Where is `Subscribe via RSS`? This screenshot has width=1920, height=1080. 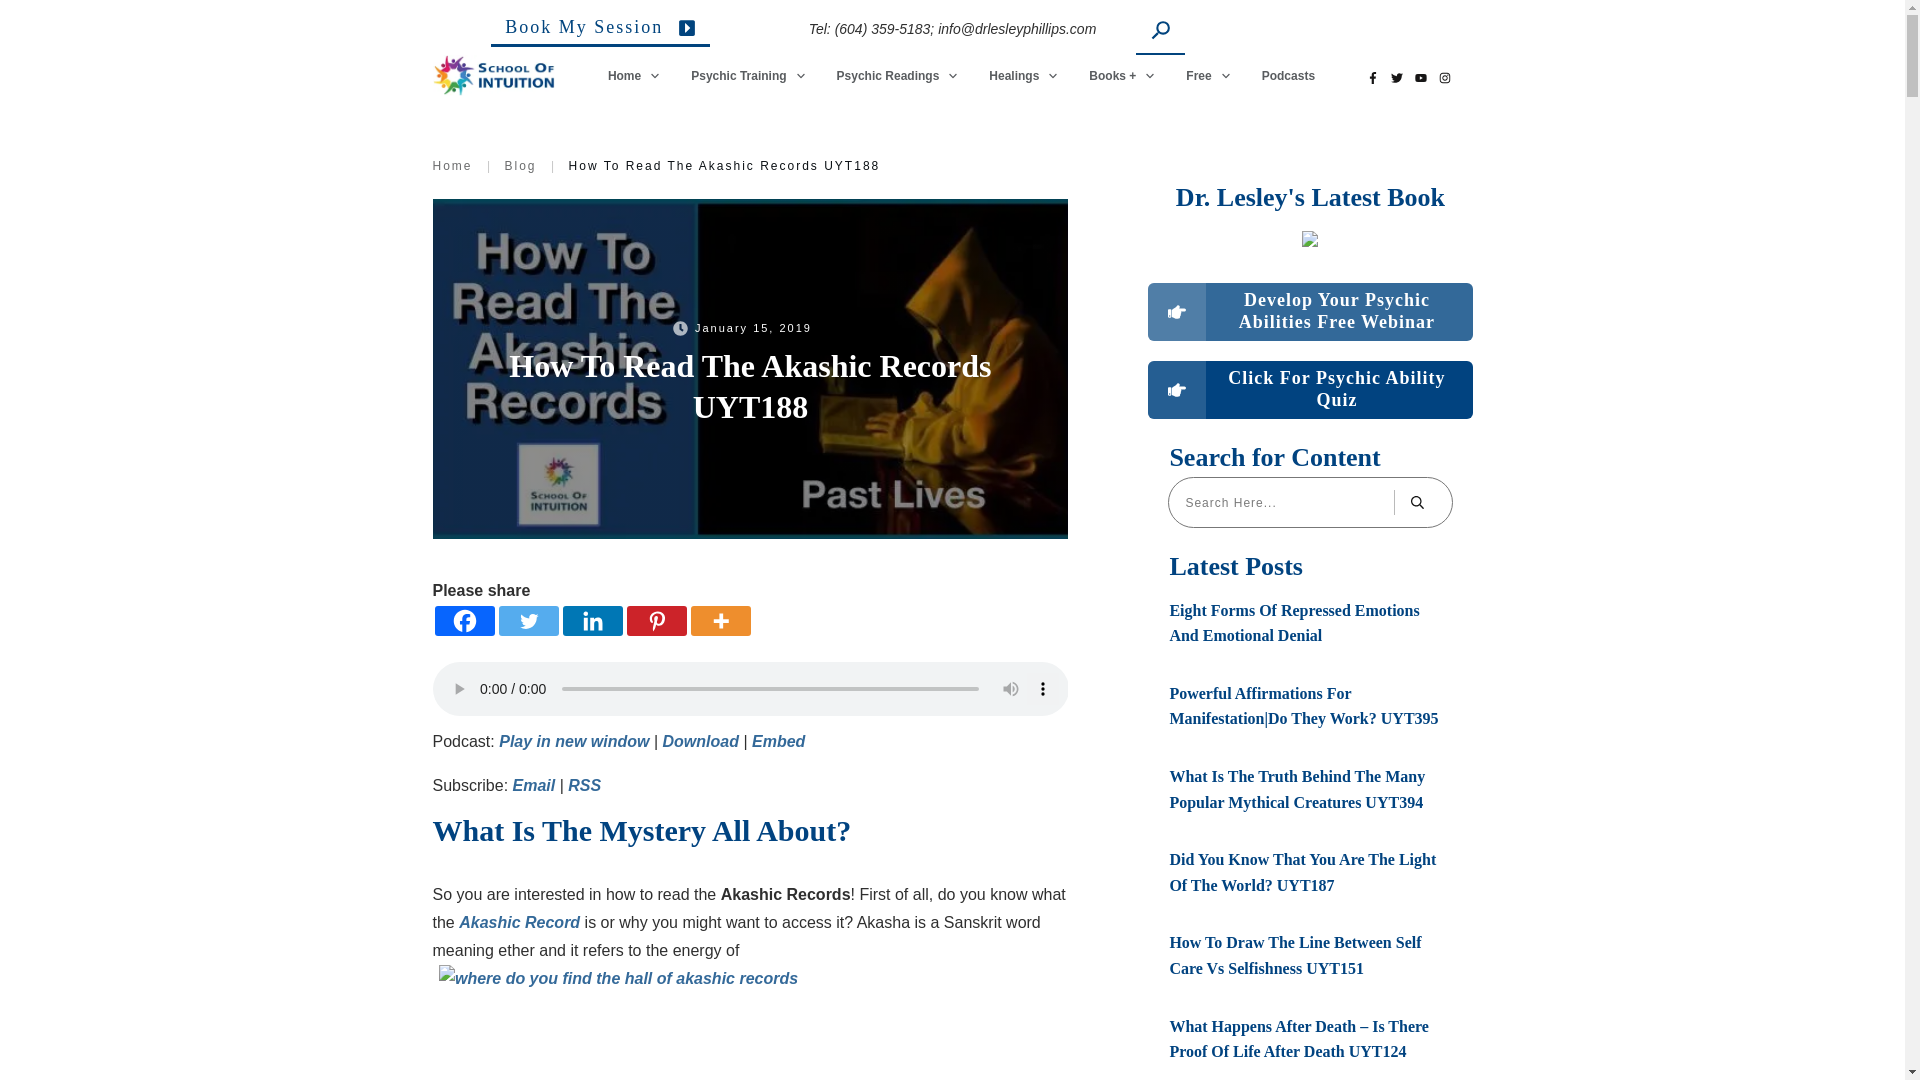 Subscribe via RSS is located at coordinates (584, 784).